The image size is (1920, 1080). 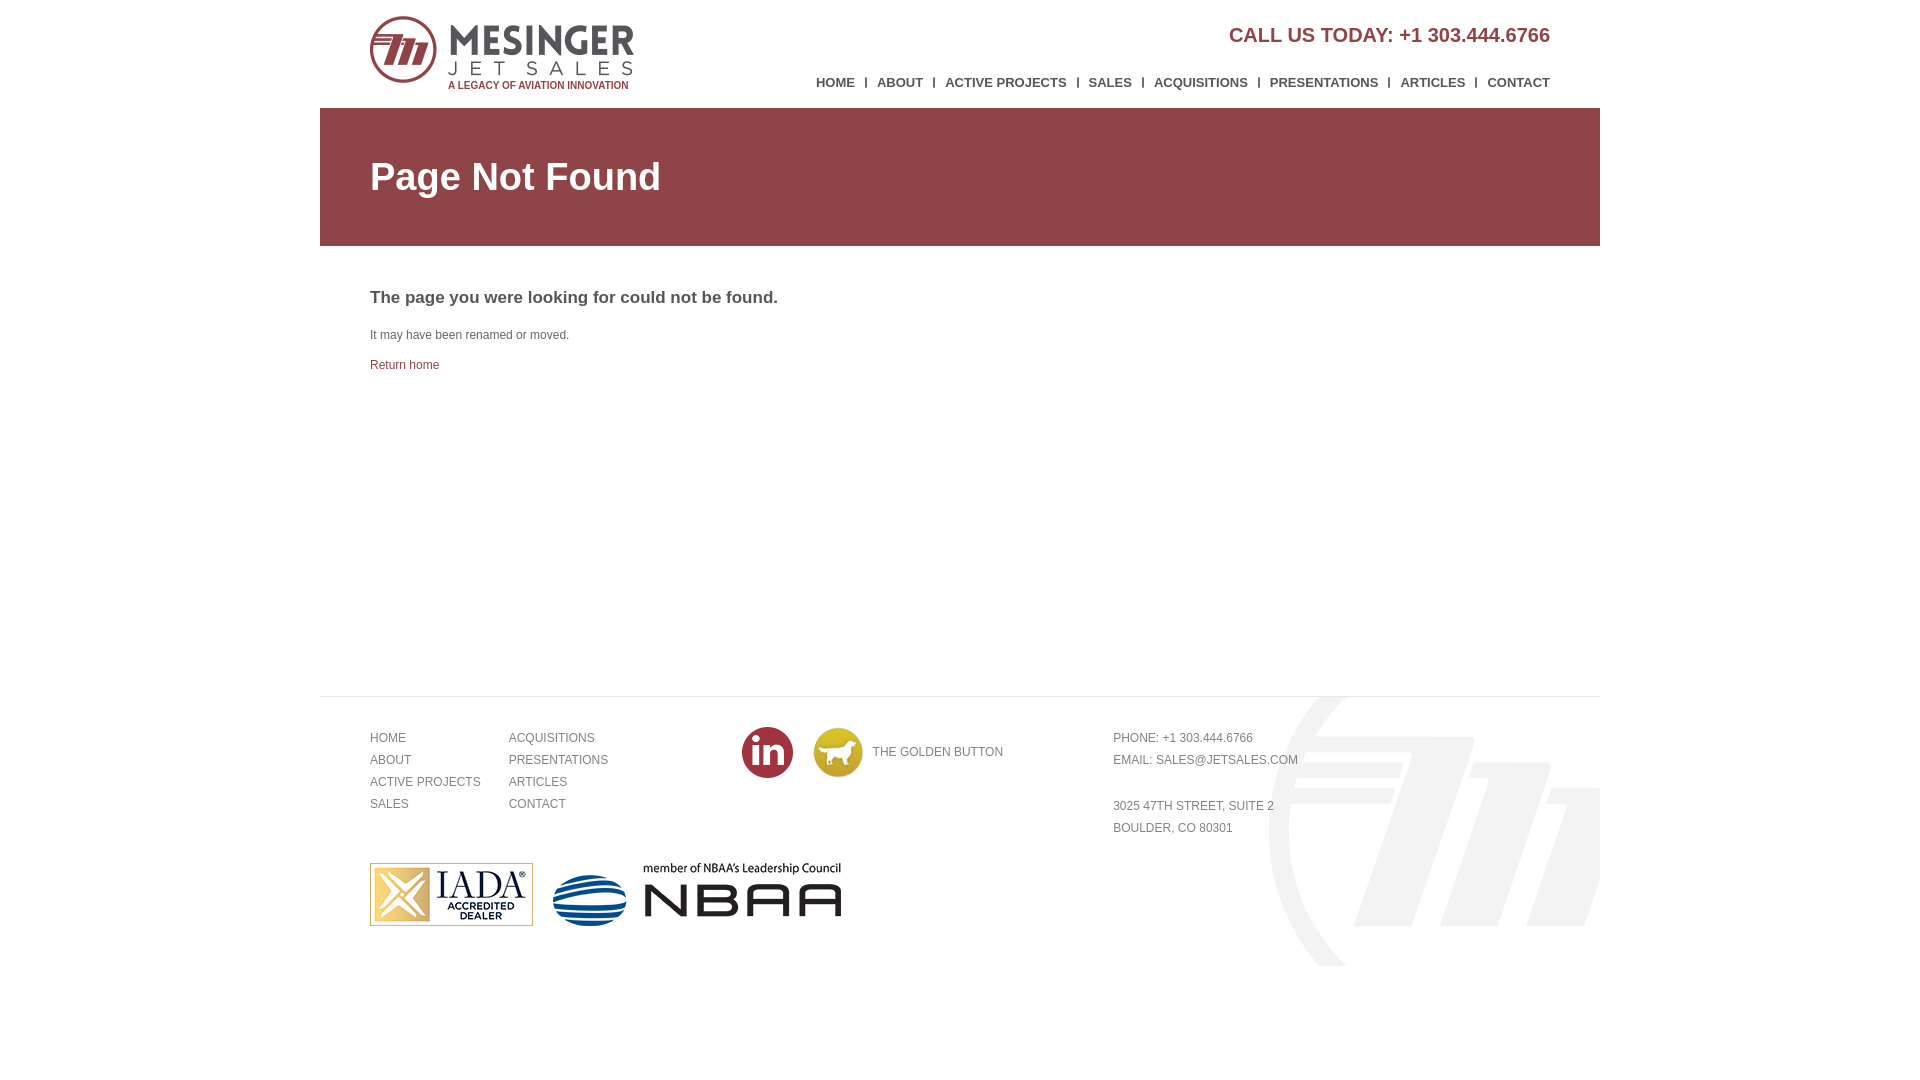 What do you see at coordinates (426, 804) in the screenshot?
I see `SALES` at bounding box center [426, 804].